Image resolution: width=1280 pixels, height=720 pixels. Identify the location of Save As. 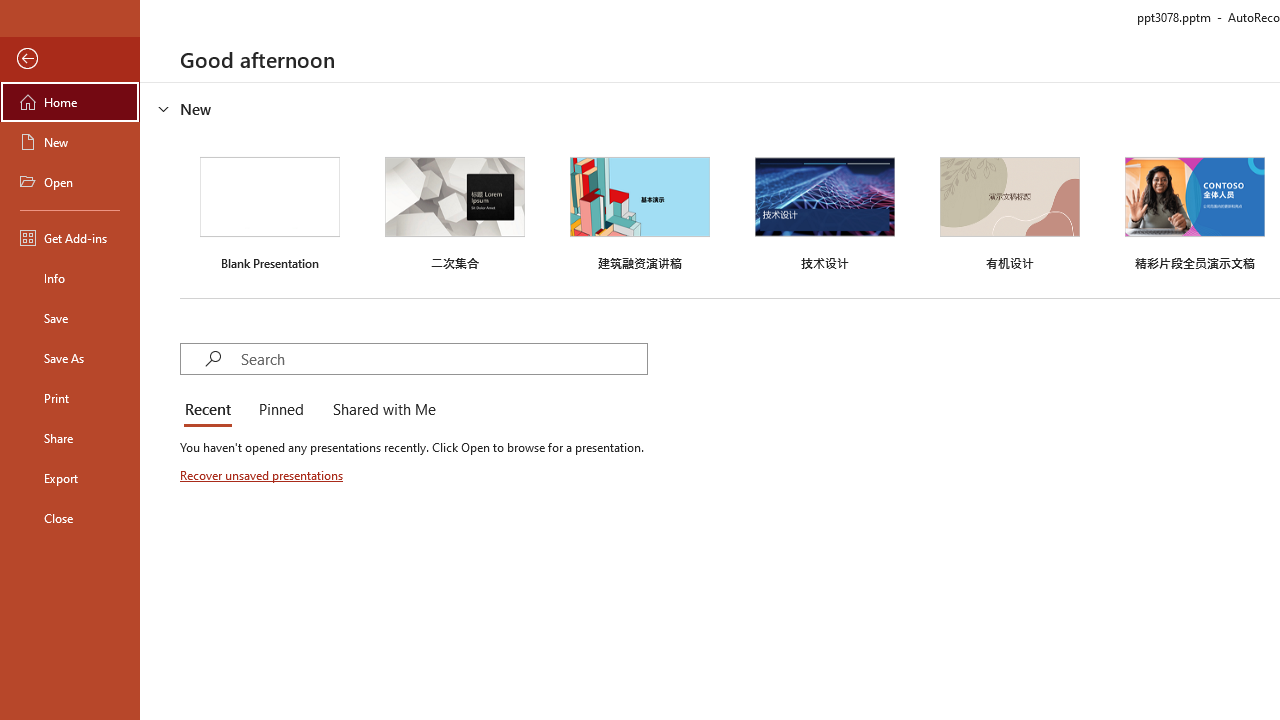
(70, 358).